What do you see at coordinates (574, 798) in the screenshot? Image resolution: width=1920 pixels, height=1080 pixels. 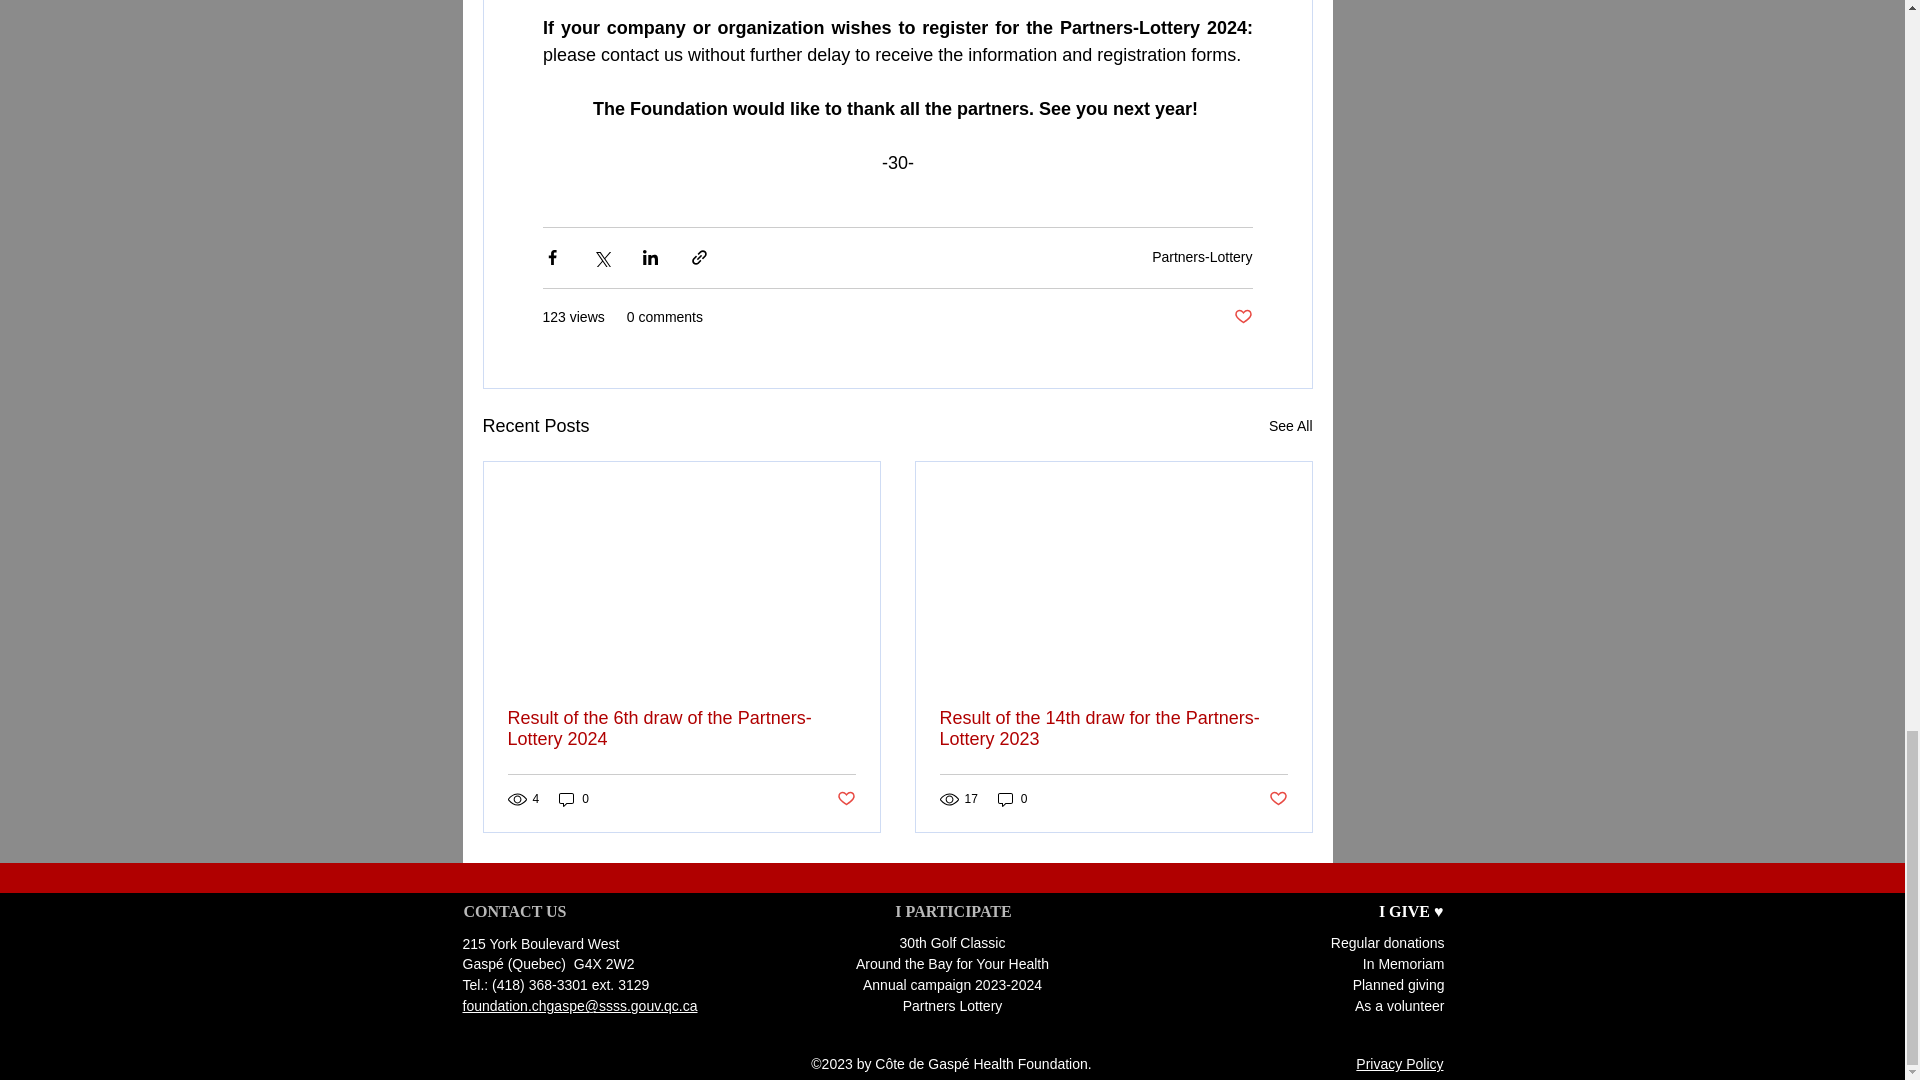 I see `0` at bounding box center [574, 798].